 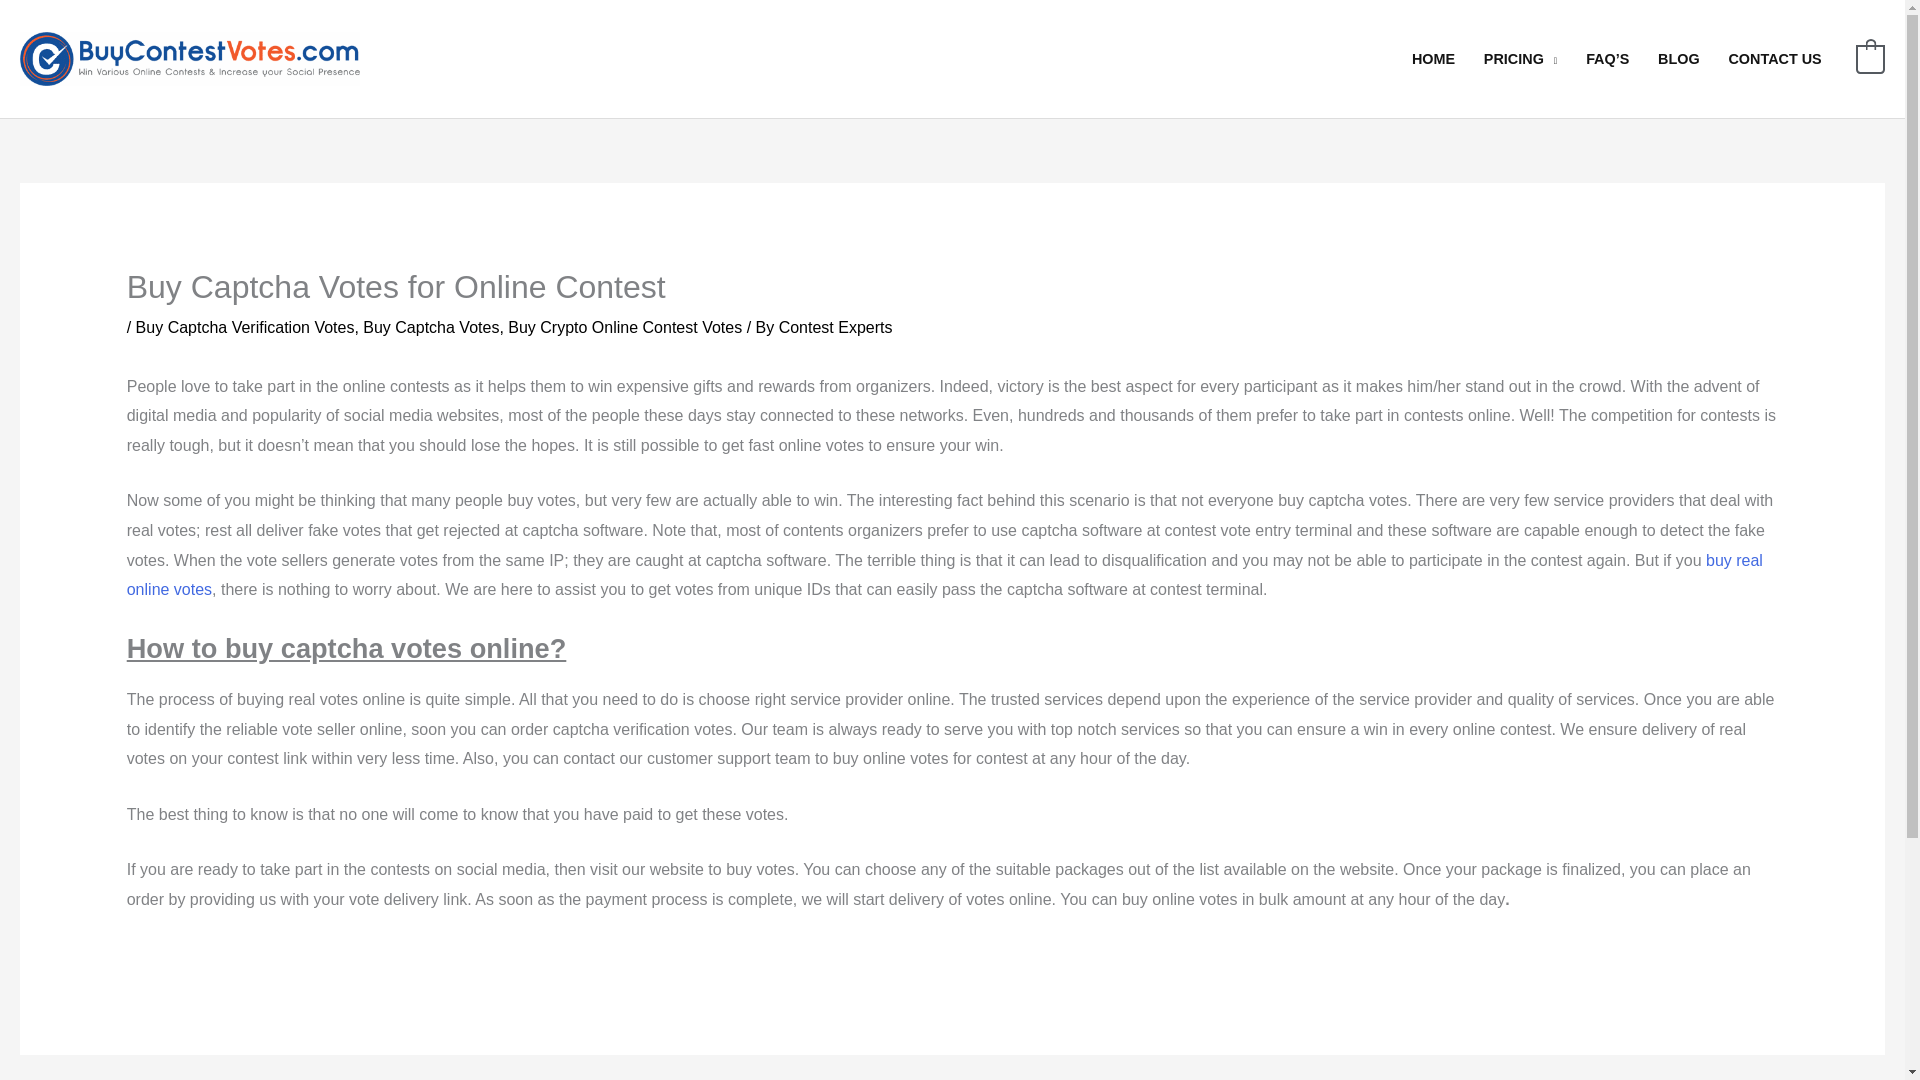 I want to click on Buy Captcha Verification Votes, so click(x=246, y=326).